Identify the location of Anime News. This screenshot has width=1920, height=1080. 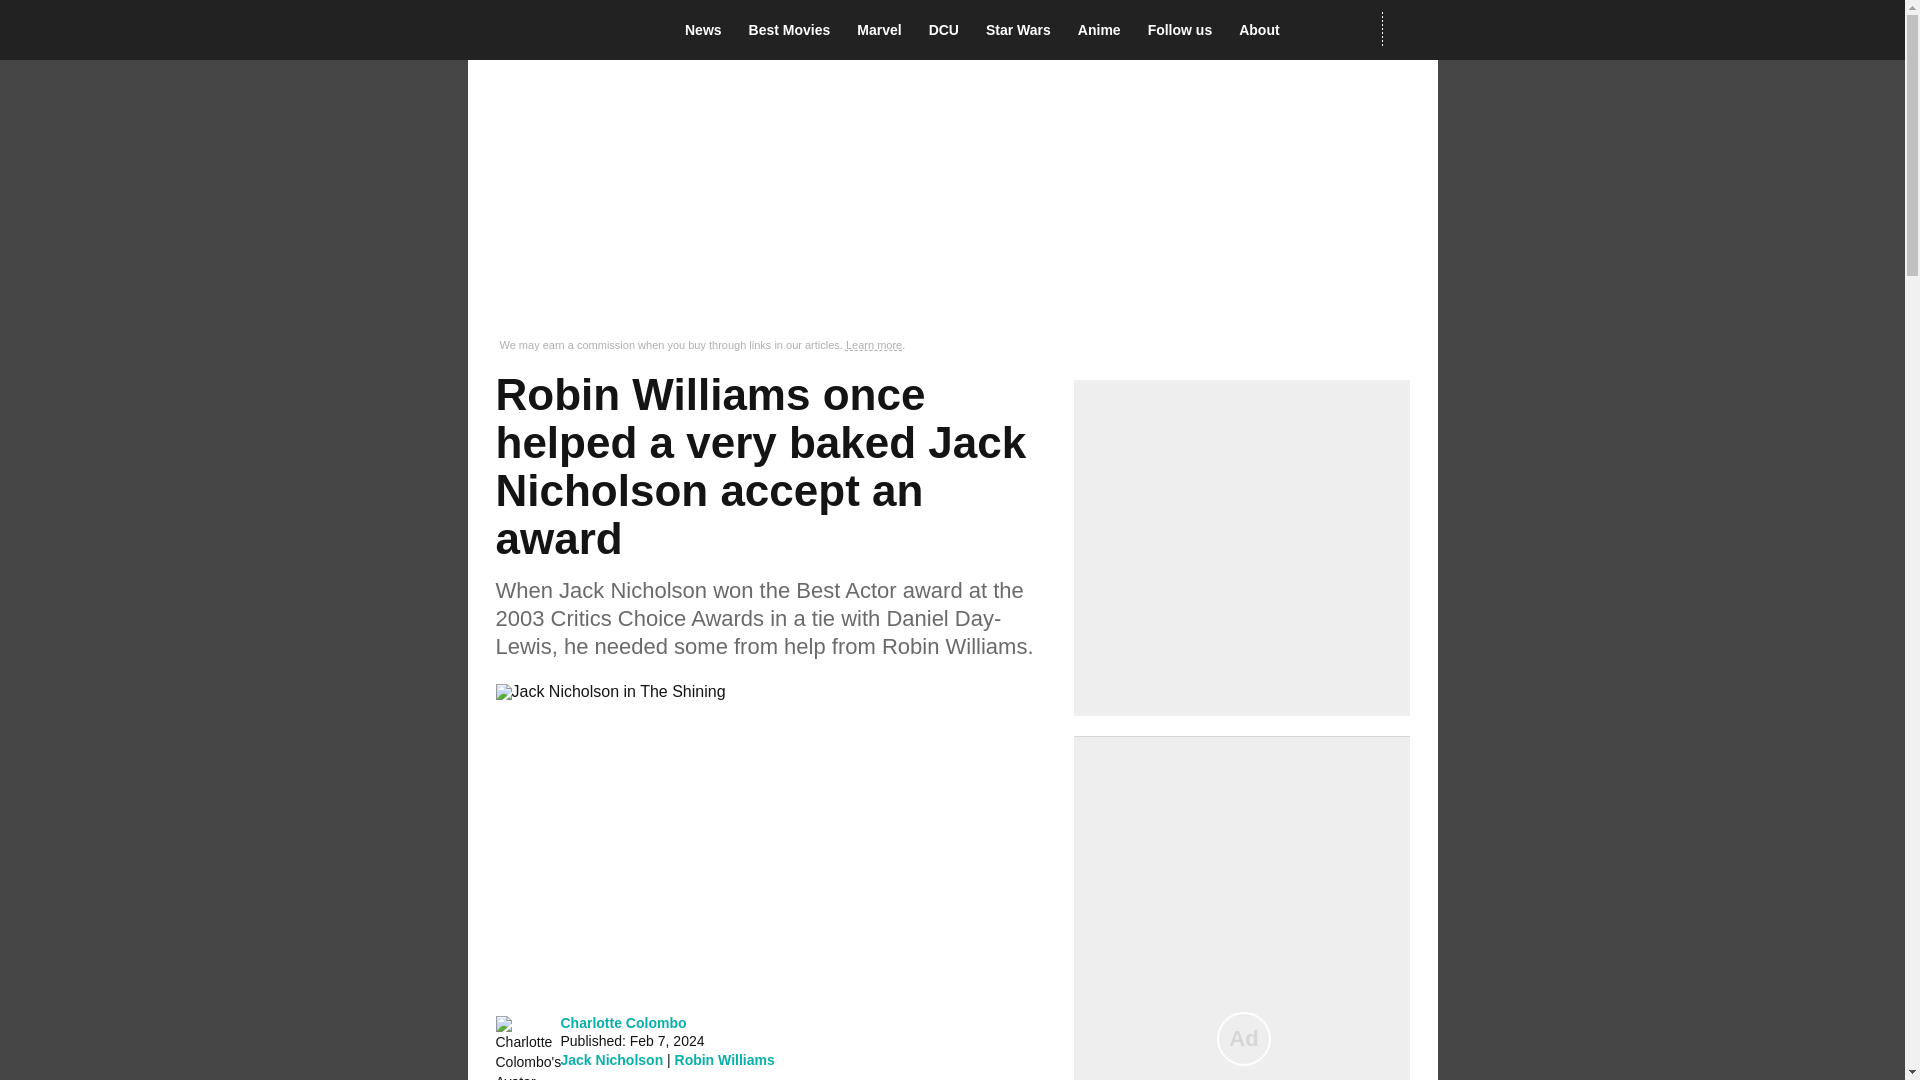
(1104, 30).